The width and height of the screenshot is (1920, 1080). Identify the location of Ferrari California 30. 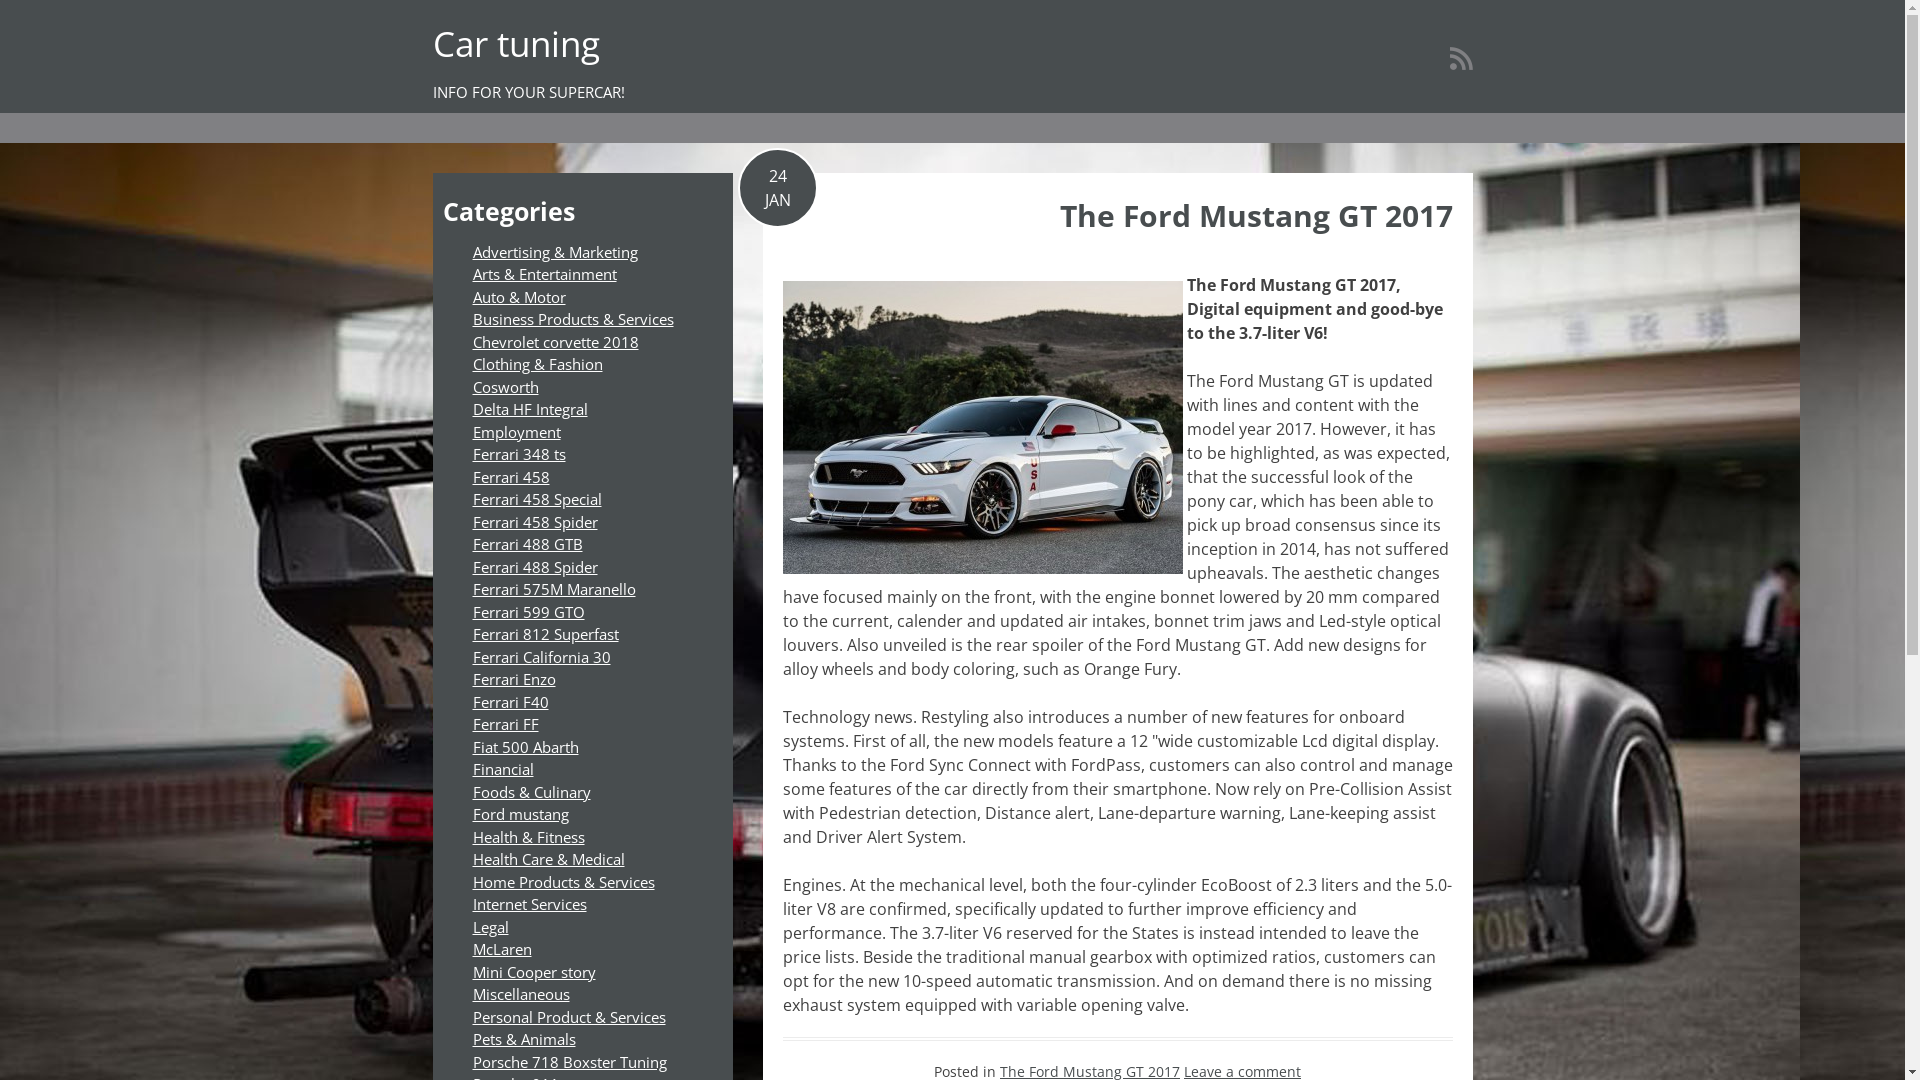
(541, 656).